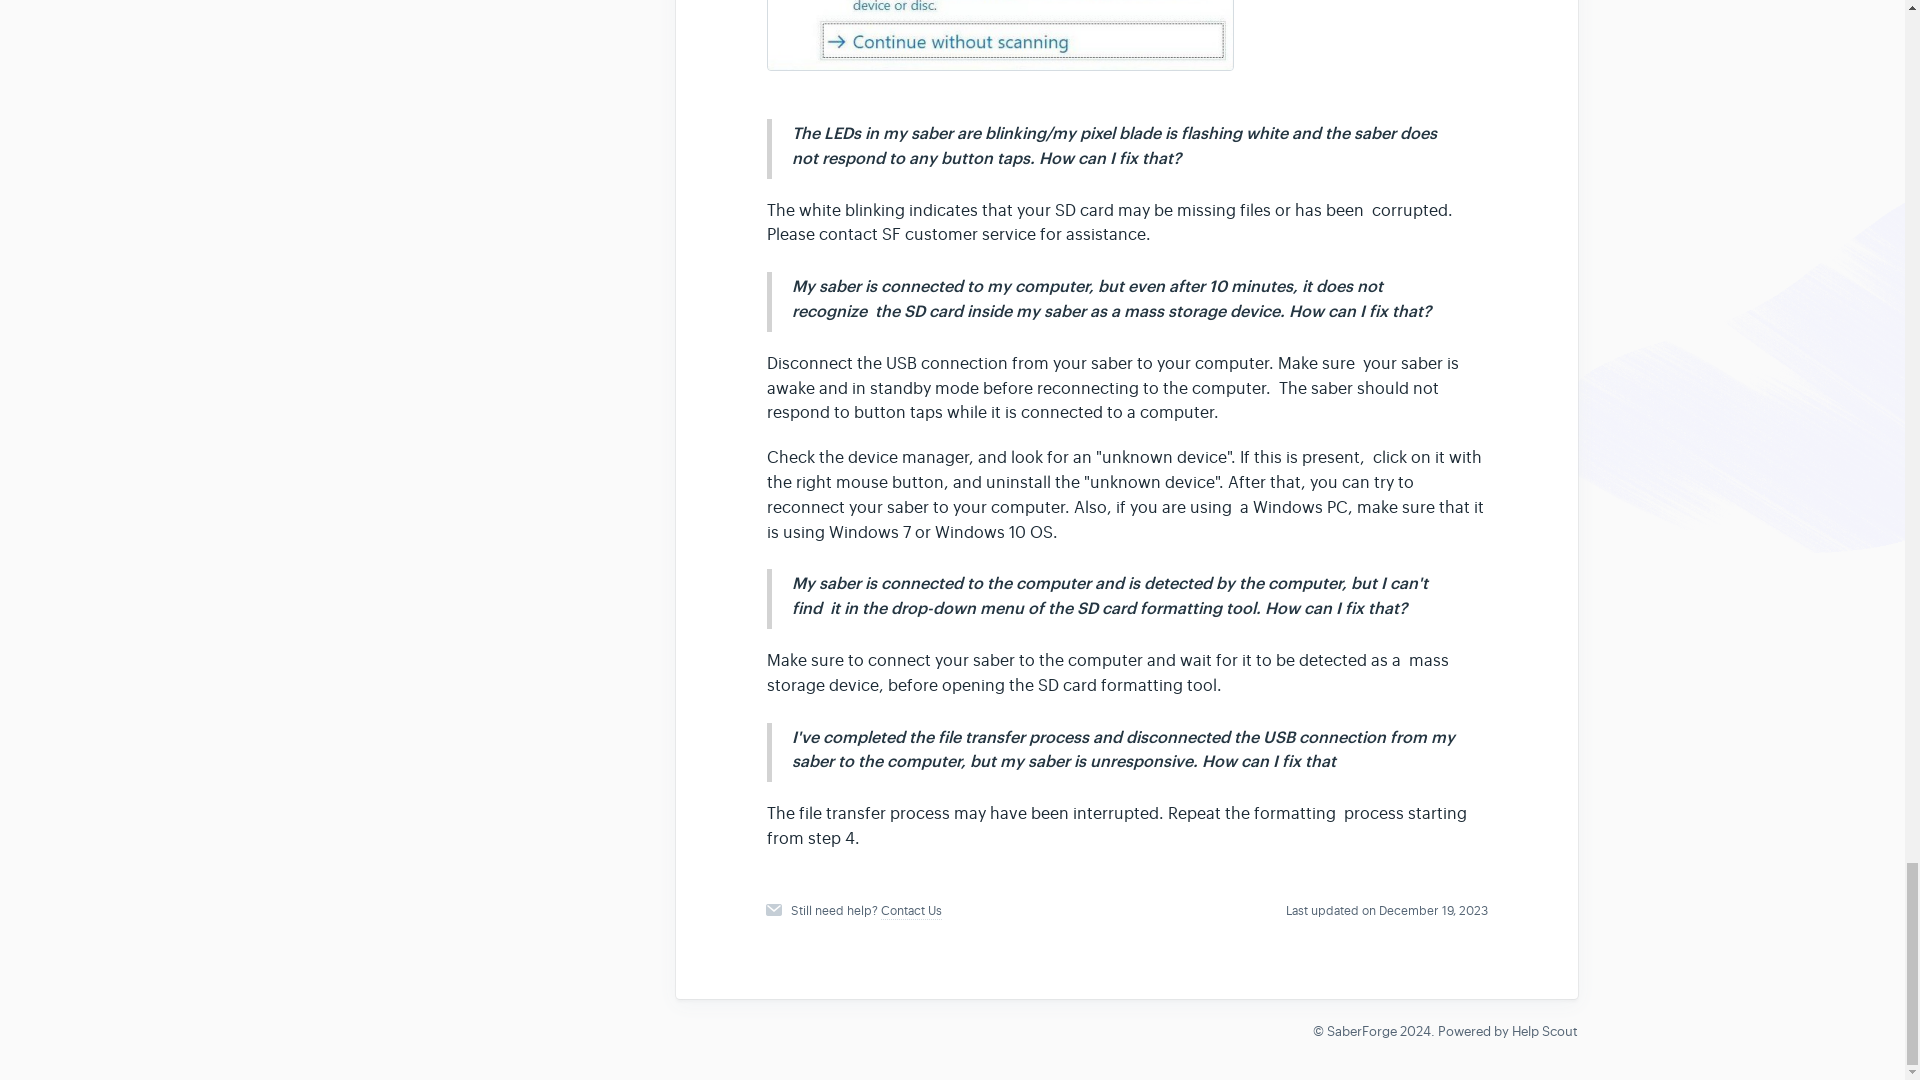 The width and height of the screenshot is (1920, 1080). I want to click on SaberForge, so click(1360, 1031).